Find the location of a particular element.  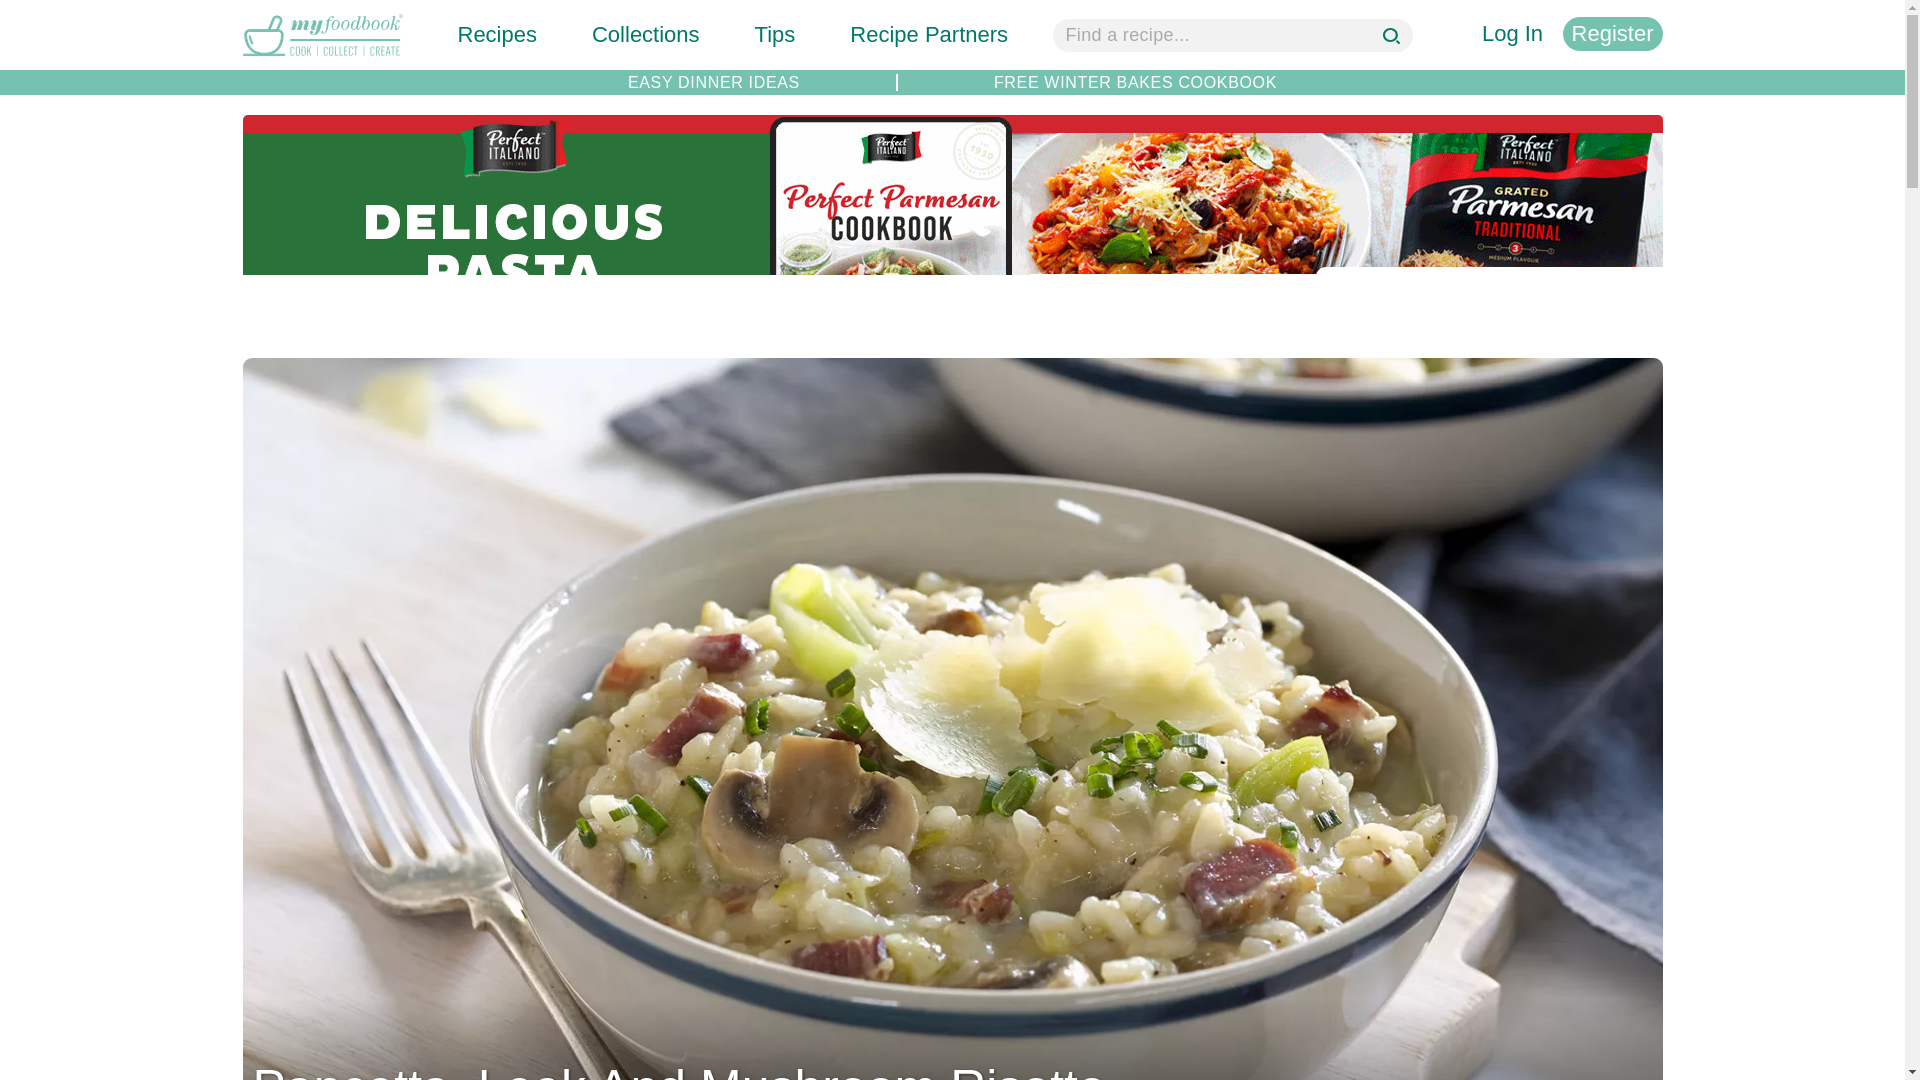

Recipes is located at coordinates (498, 34).